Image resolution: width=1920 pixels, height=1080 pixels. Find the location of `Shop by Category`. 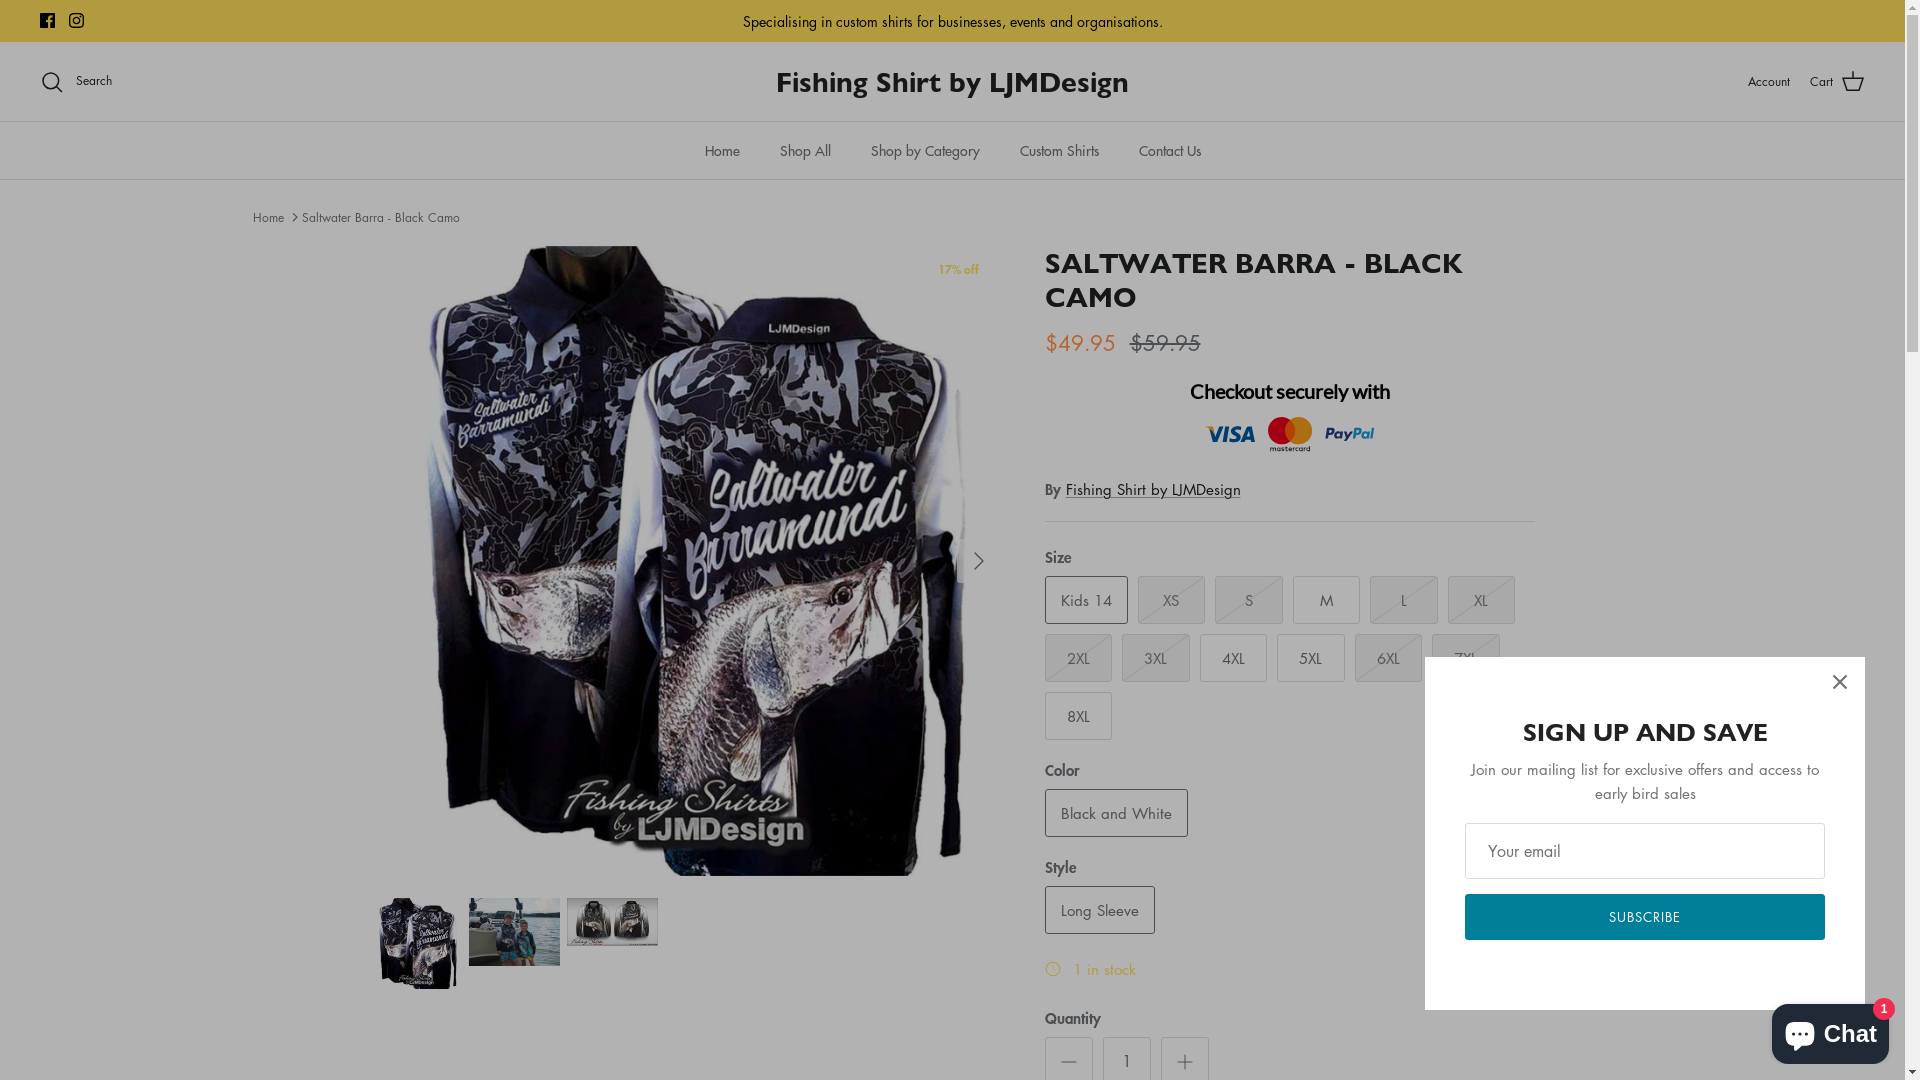

Shop by Category is located at coordinates (924, 150).